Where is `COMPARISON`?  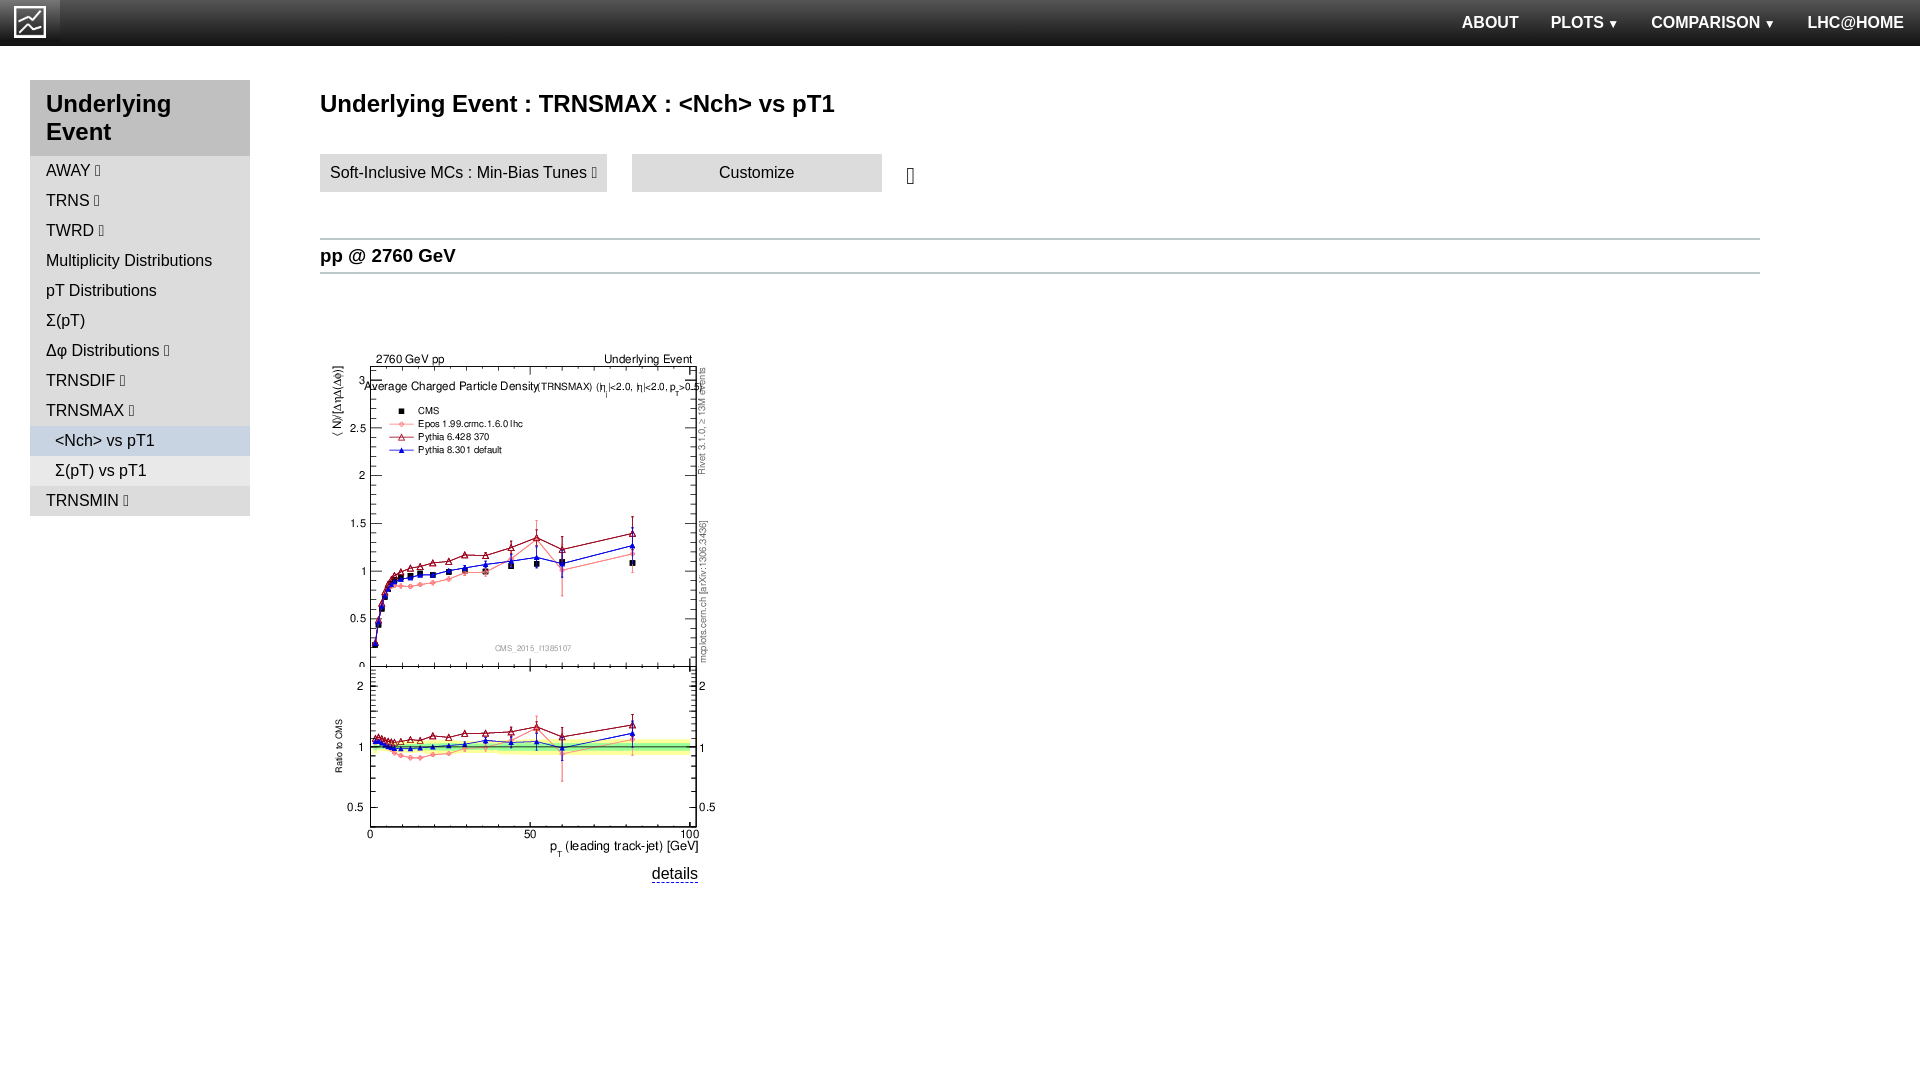
COMPARISON is located at coordinates (1713, 23).